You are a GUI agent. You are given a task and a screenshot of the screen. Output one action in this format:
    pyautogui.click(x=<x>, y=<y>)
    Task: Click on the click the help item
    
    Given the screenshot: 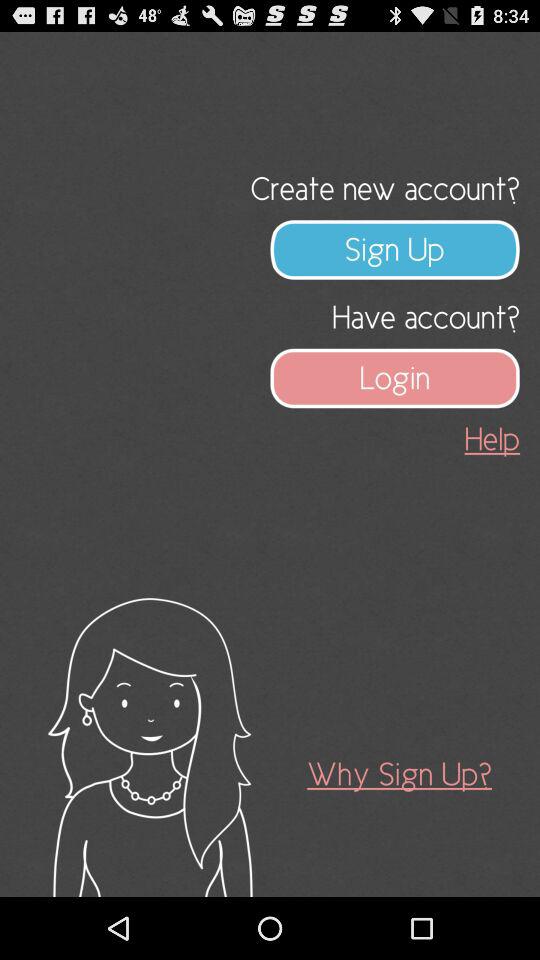 What is the action you would take?
    pyautogui.click(x=492, y=438)
    